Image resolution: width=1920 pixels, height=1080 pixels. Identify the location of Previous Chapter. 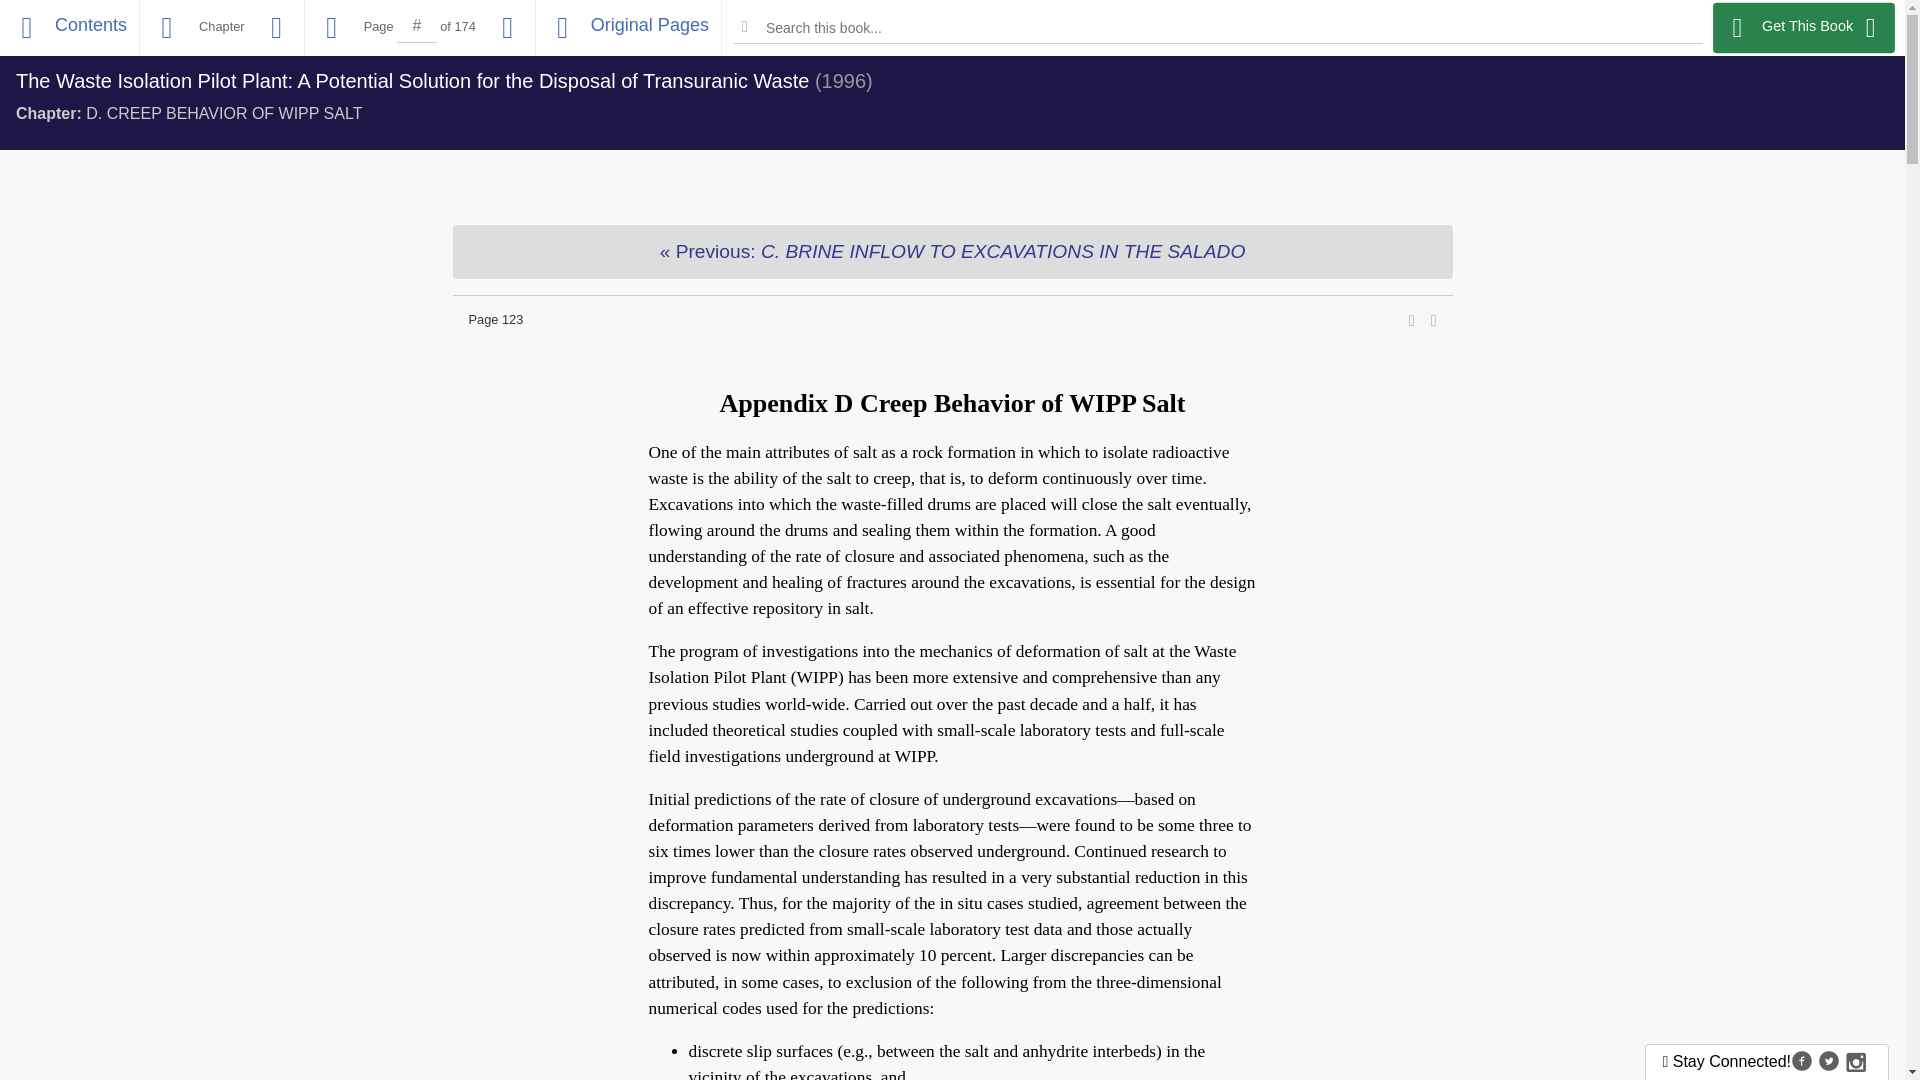
(951, 251).